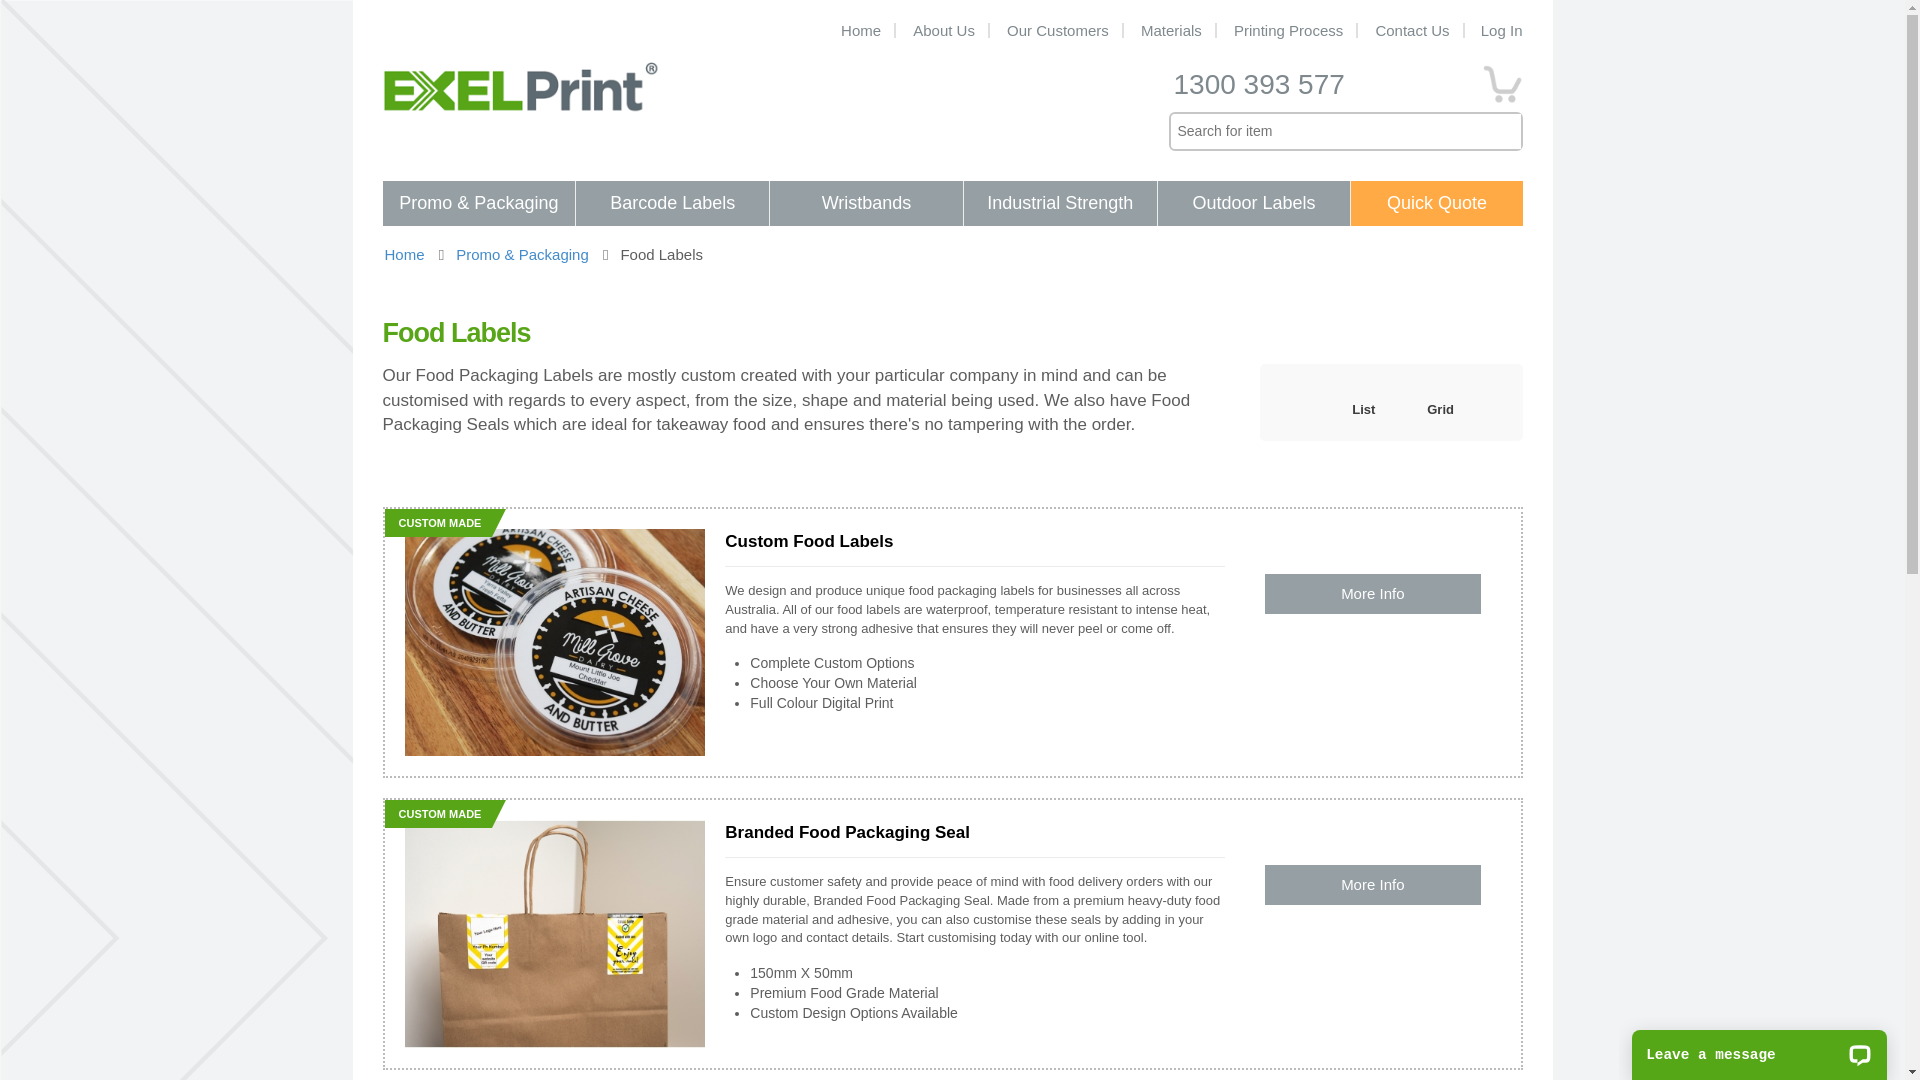 The image size is (1920, 1080). I want to click on Wristbands, so click(866, 204).